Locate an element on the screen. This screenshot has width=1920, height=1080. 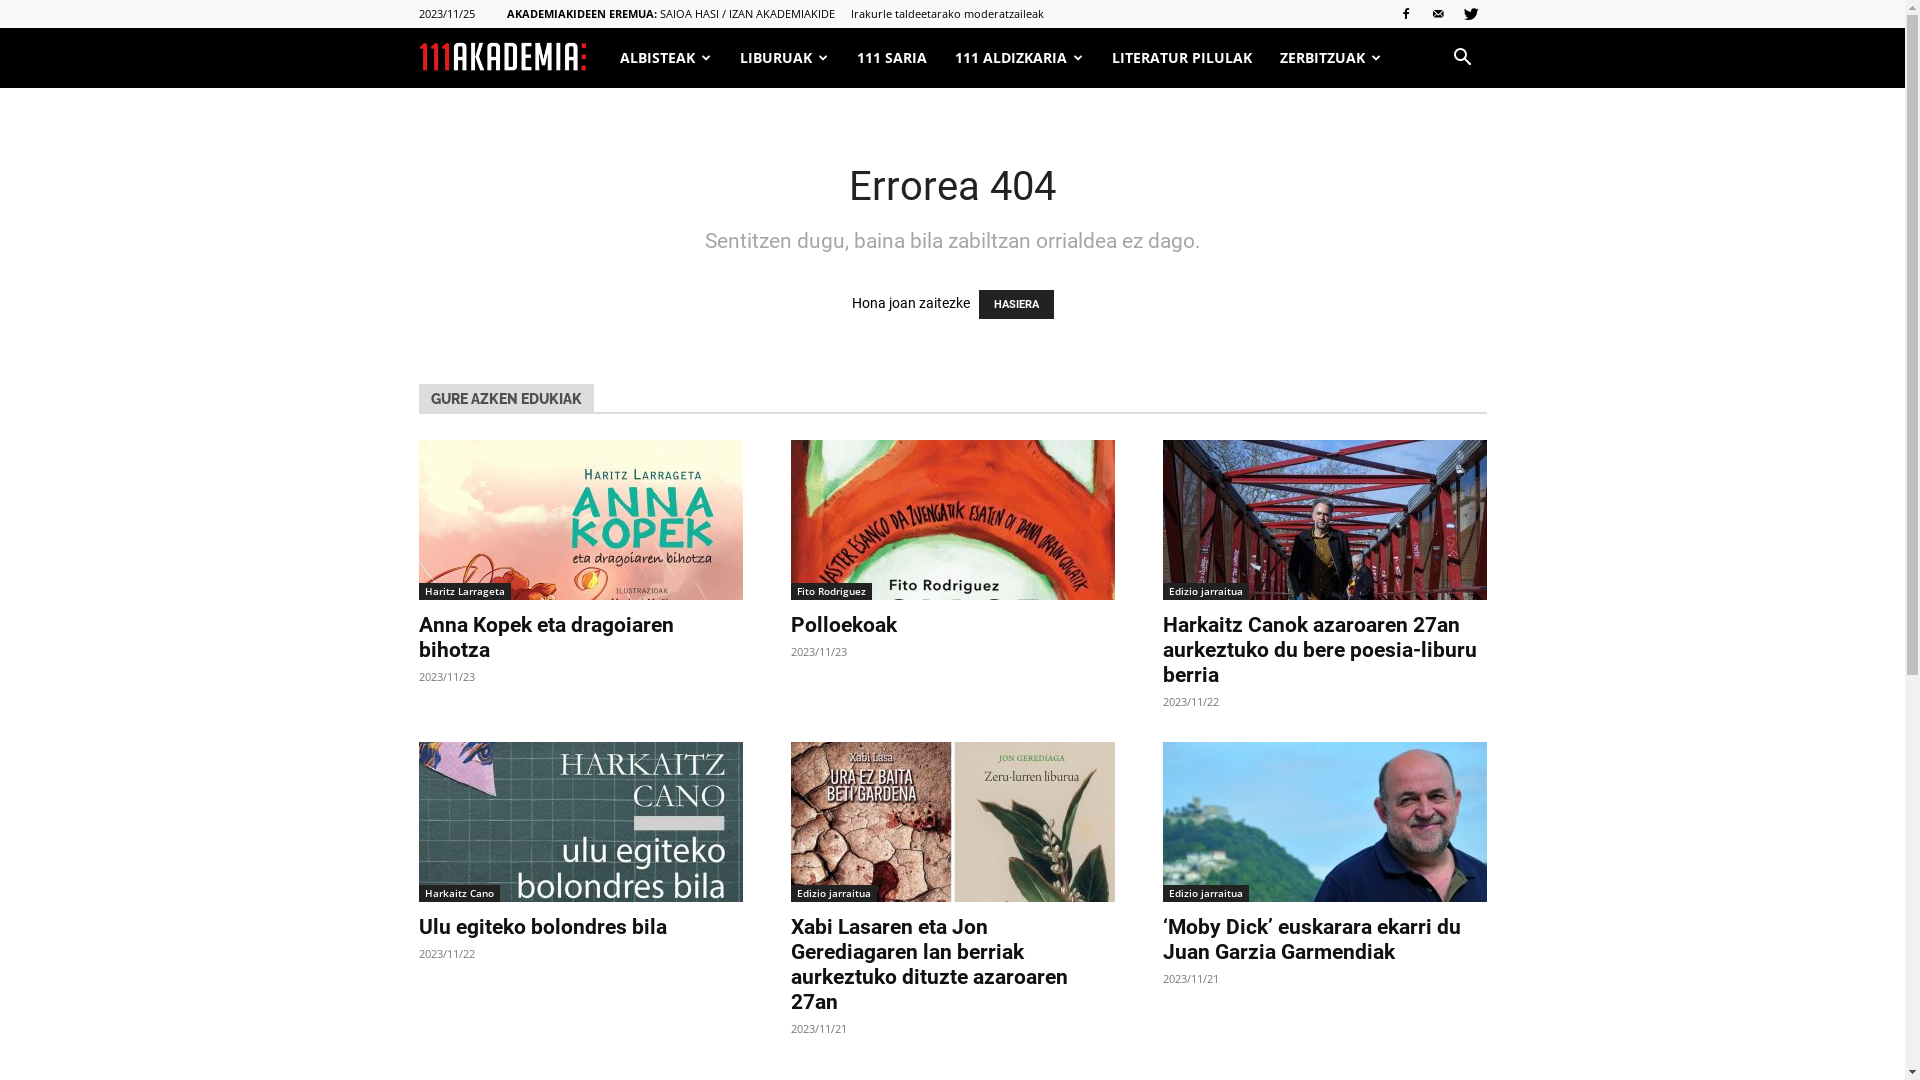
111 SARIA is located at coordinates (891, 58).